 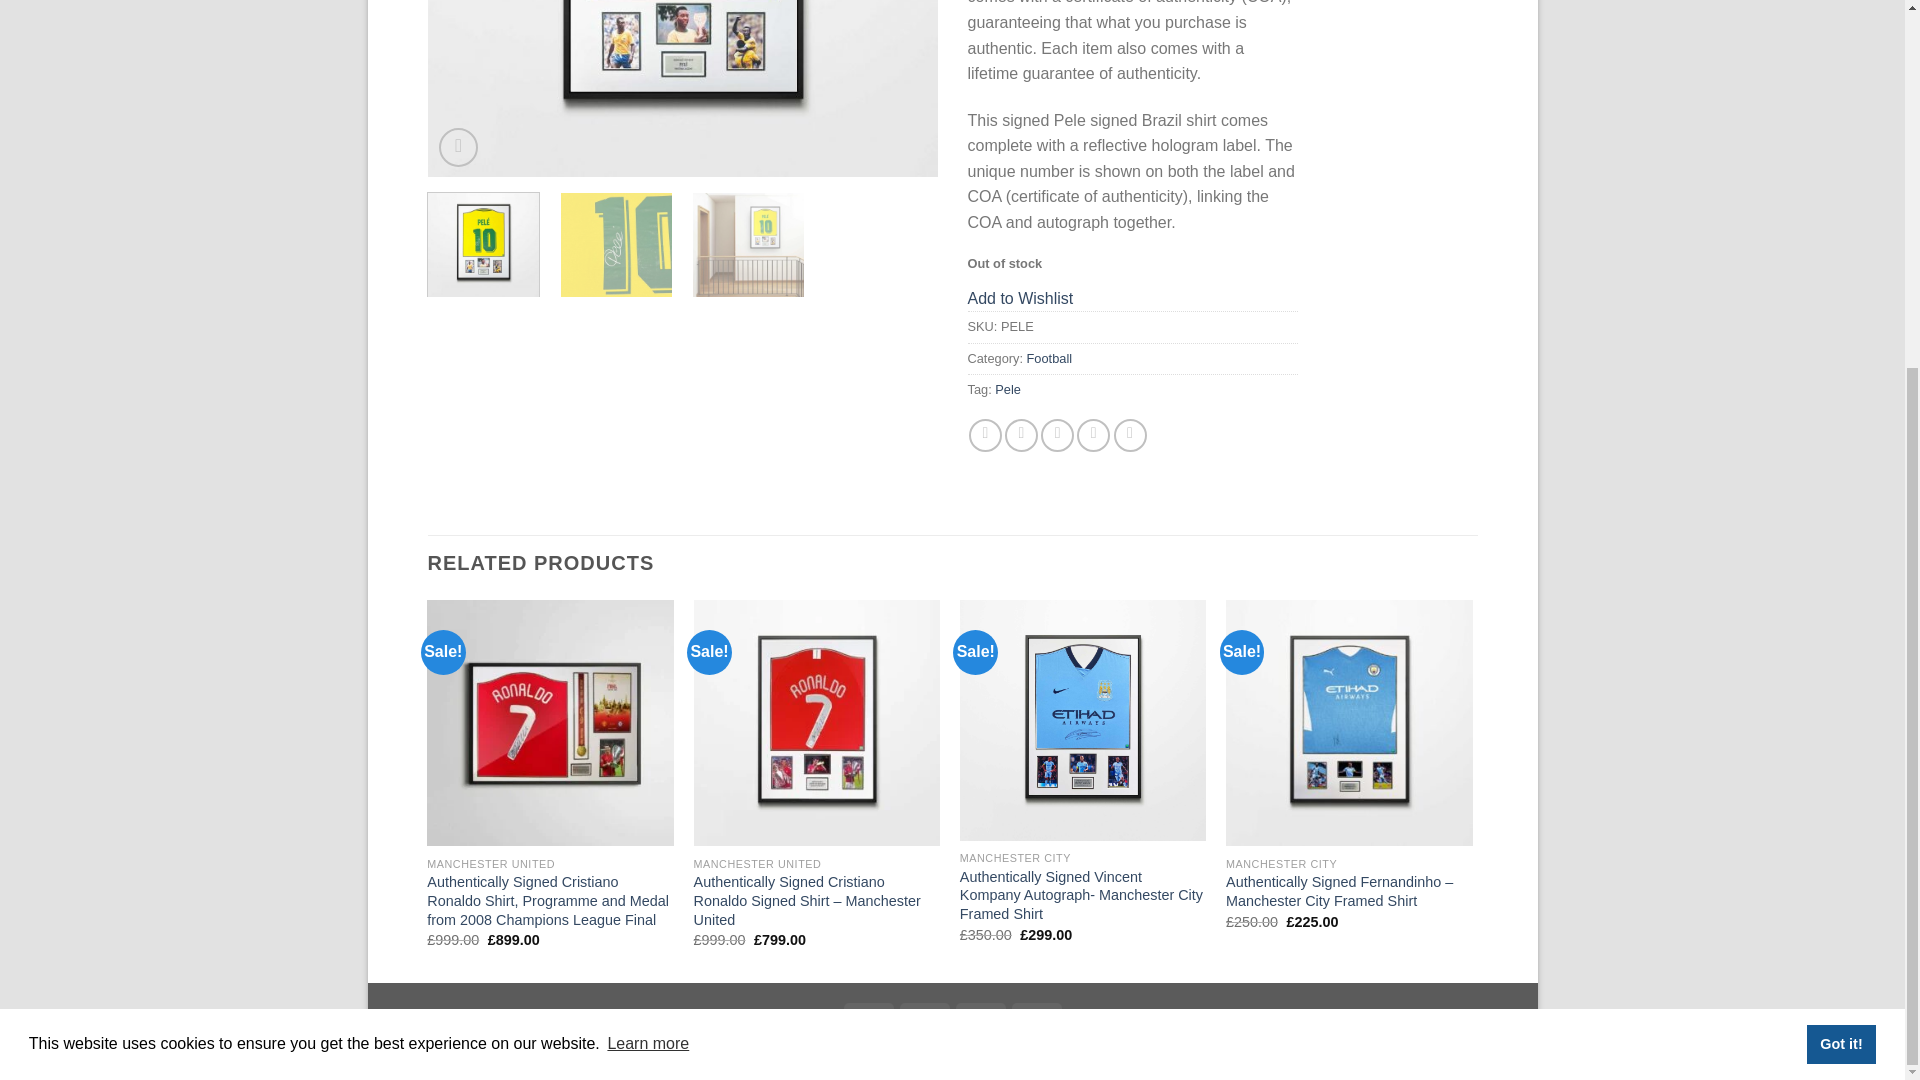 What do you see at coordinates (683, 93) in the screenshot?
I see `authentically-signed-pele-signed-brazil-shirt` at bounding box center [683, 93].